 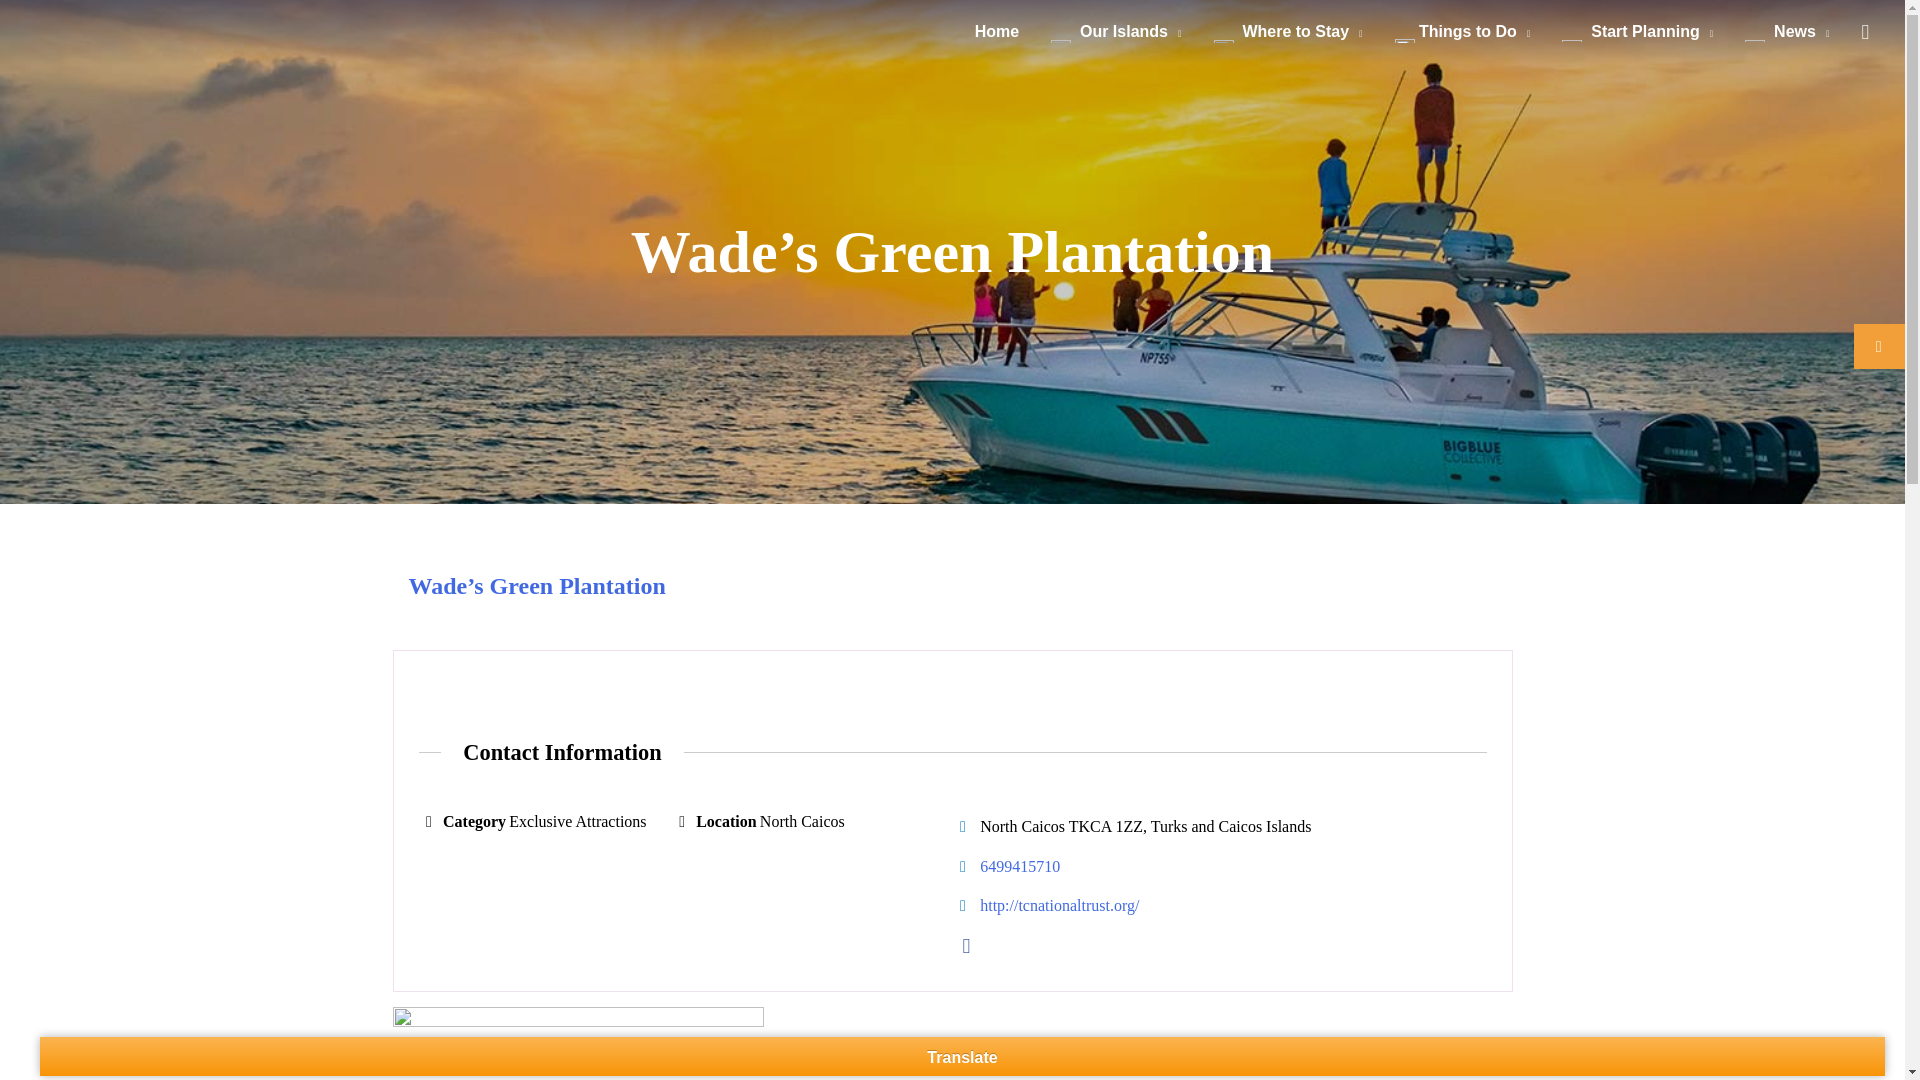 I want to click on Facebook, so click(x=966, y=945).